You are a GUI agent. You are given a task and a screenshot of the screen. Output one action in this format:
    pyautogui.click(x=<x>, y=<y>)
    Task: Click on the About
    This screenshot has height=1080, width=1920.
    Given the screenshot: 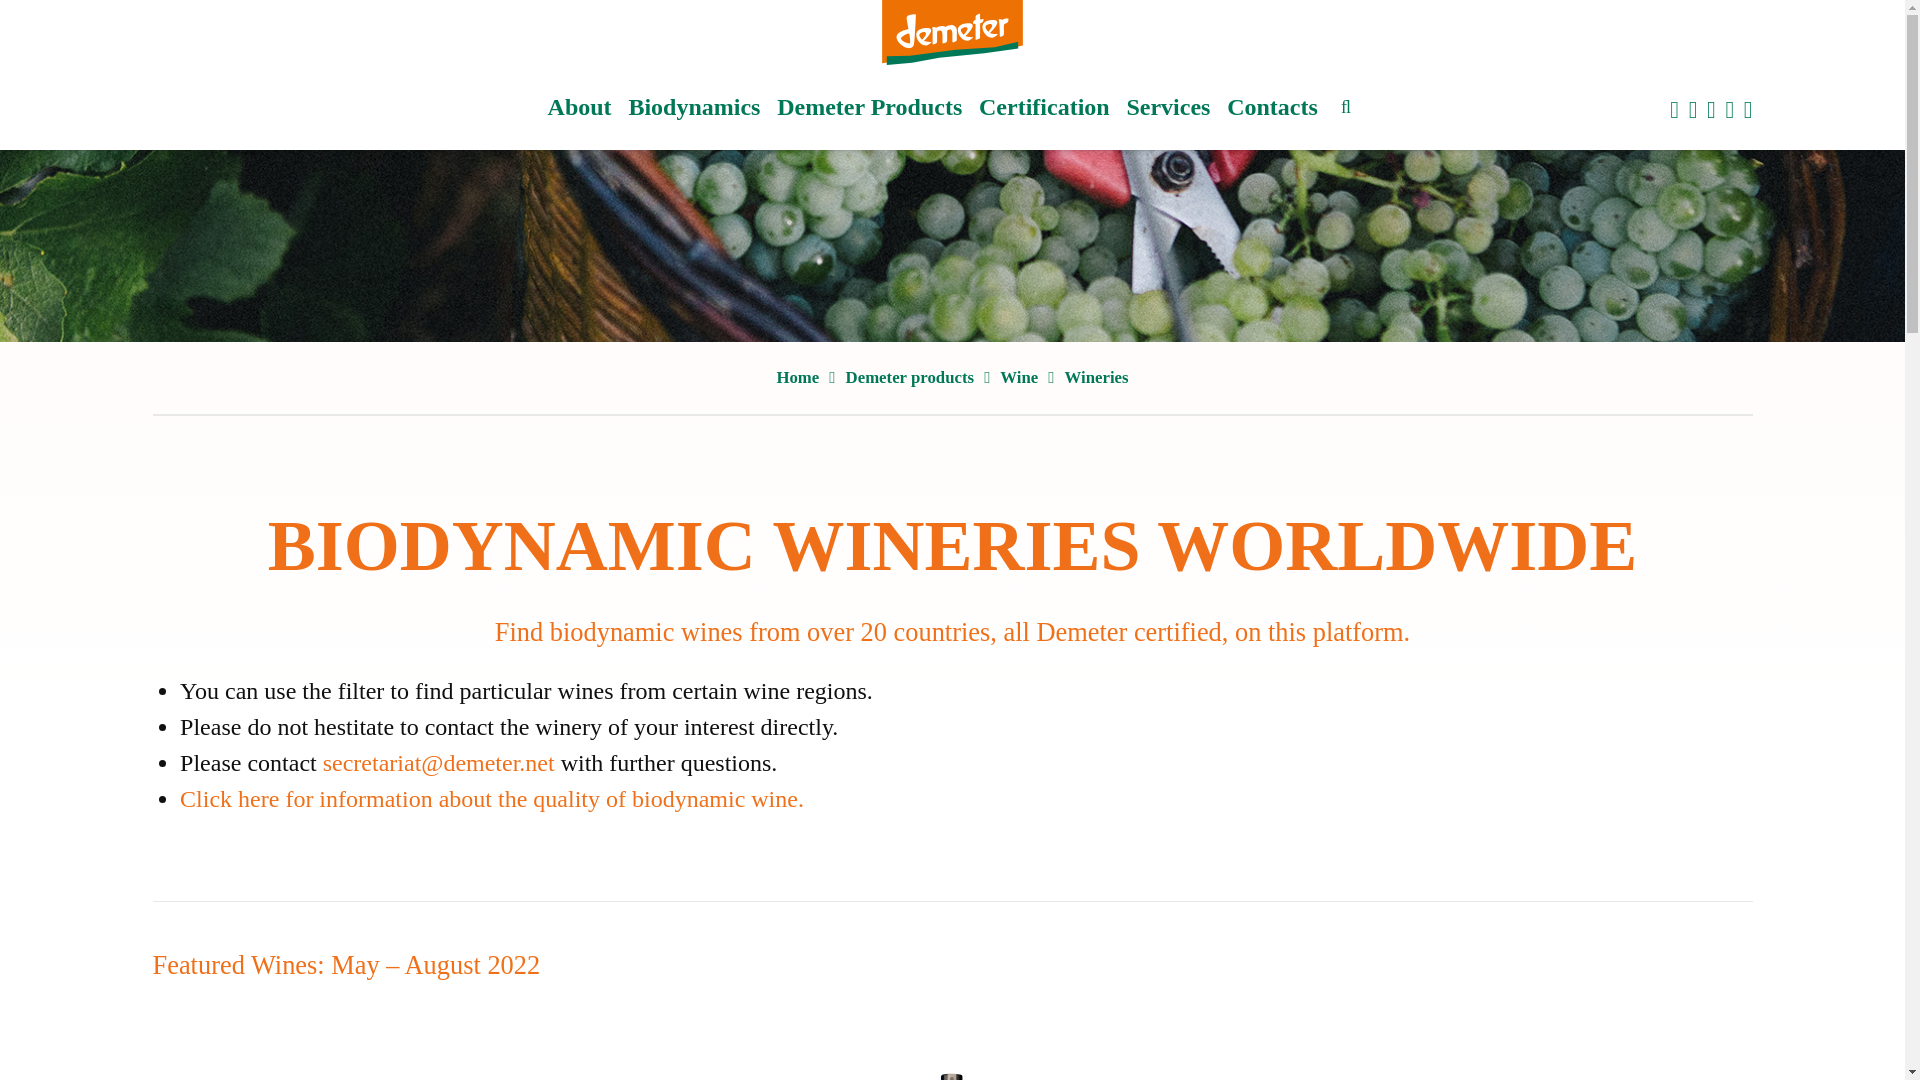 What is the action you would take?
    pyautogui.click(x=580, y=107)
    